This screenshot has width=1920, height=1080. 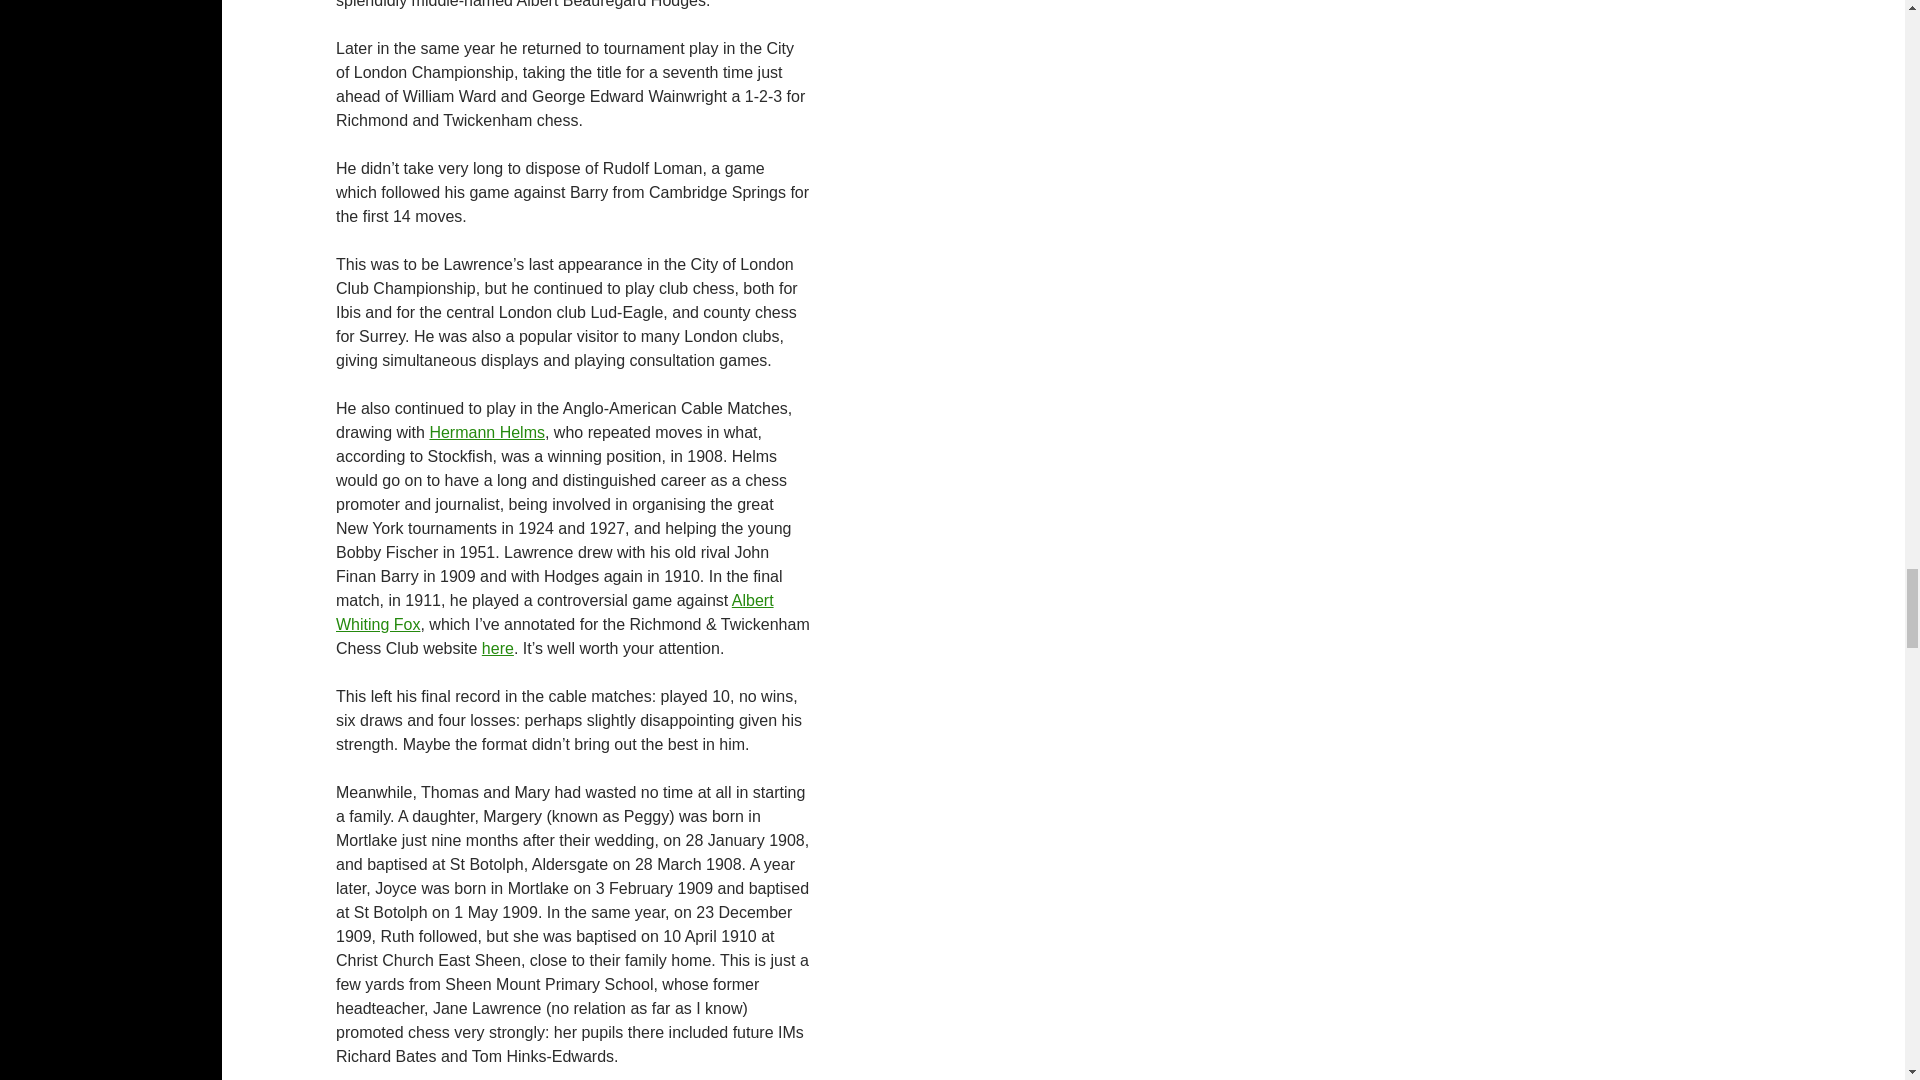 I want to click on Albert Whiting Fox, so click(x=554, y=612).